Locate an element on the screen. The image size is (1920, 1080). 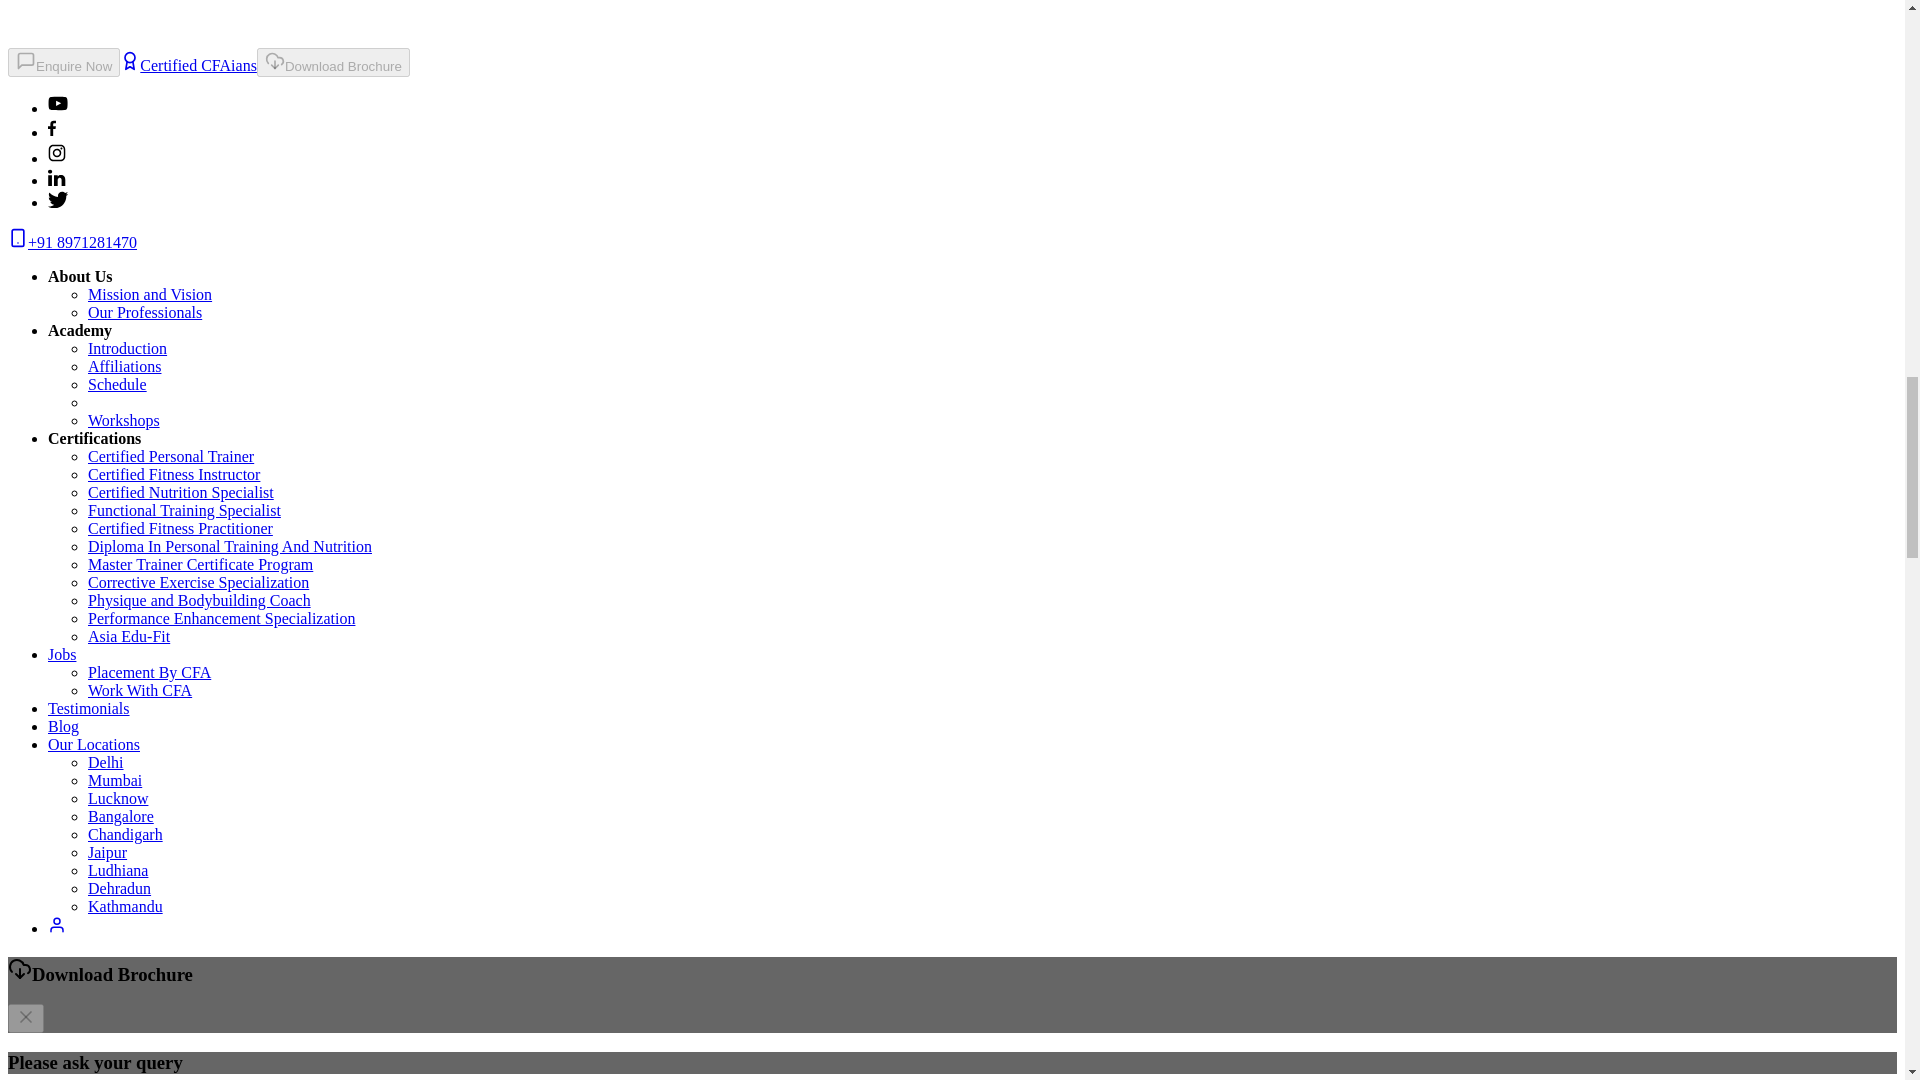
LinkedIn is located at coordinates (58, 180).